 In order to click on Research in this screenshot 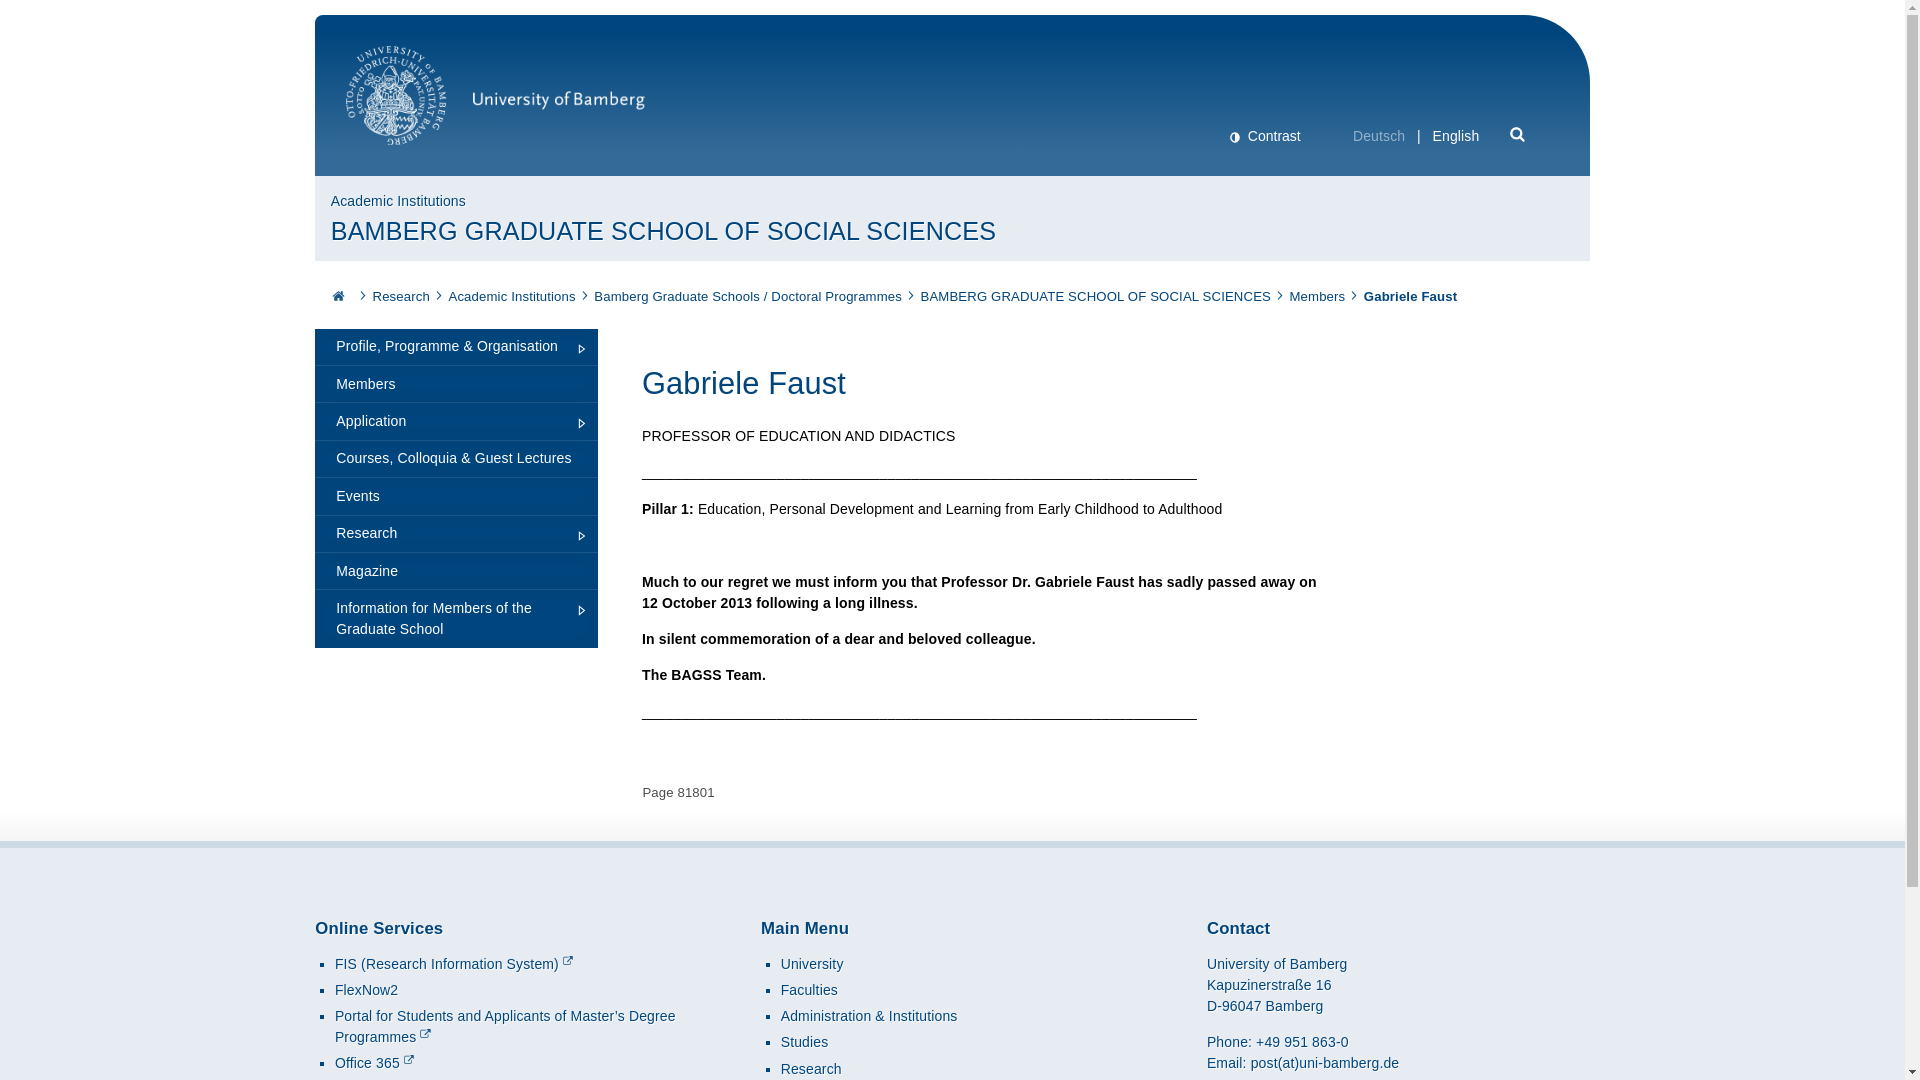, I will do `click(401, 296)`.